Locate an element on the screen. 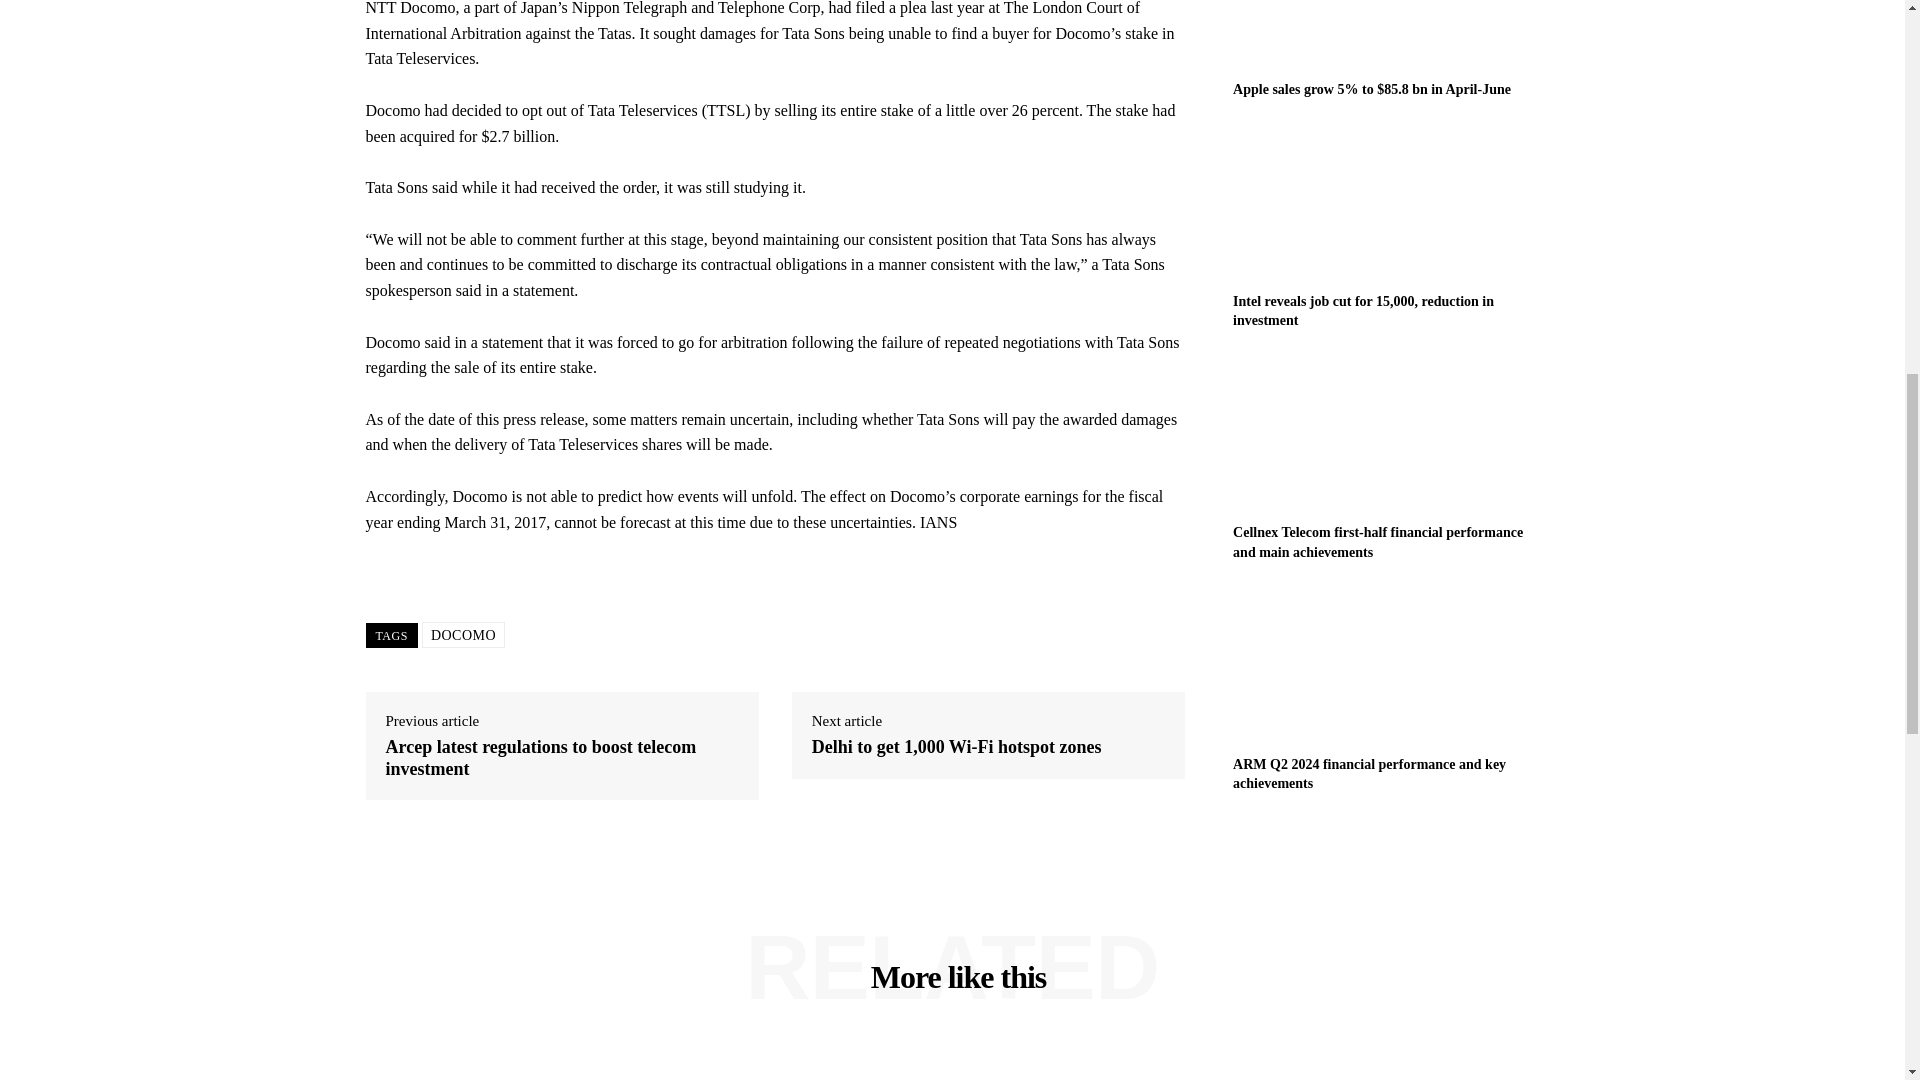  ARM Q2 2024 financial performance and key achievements is located at coordinates (1368, 774).